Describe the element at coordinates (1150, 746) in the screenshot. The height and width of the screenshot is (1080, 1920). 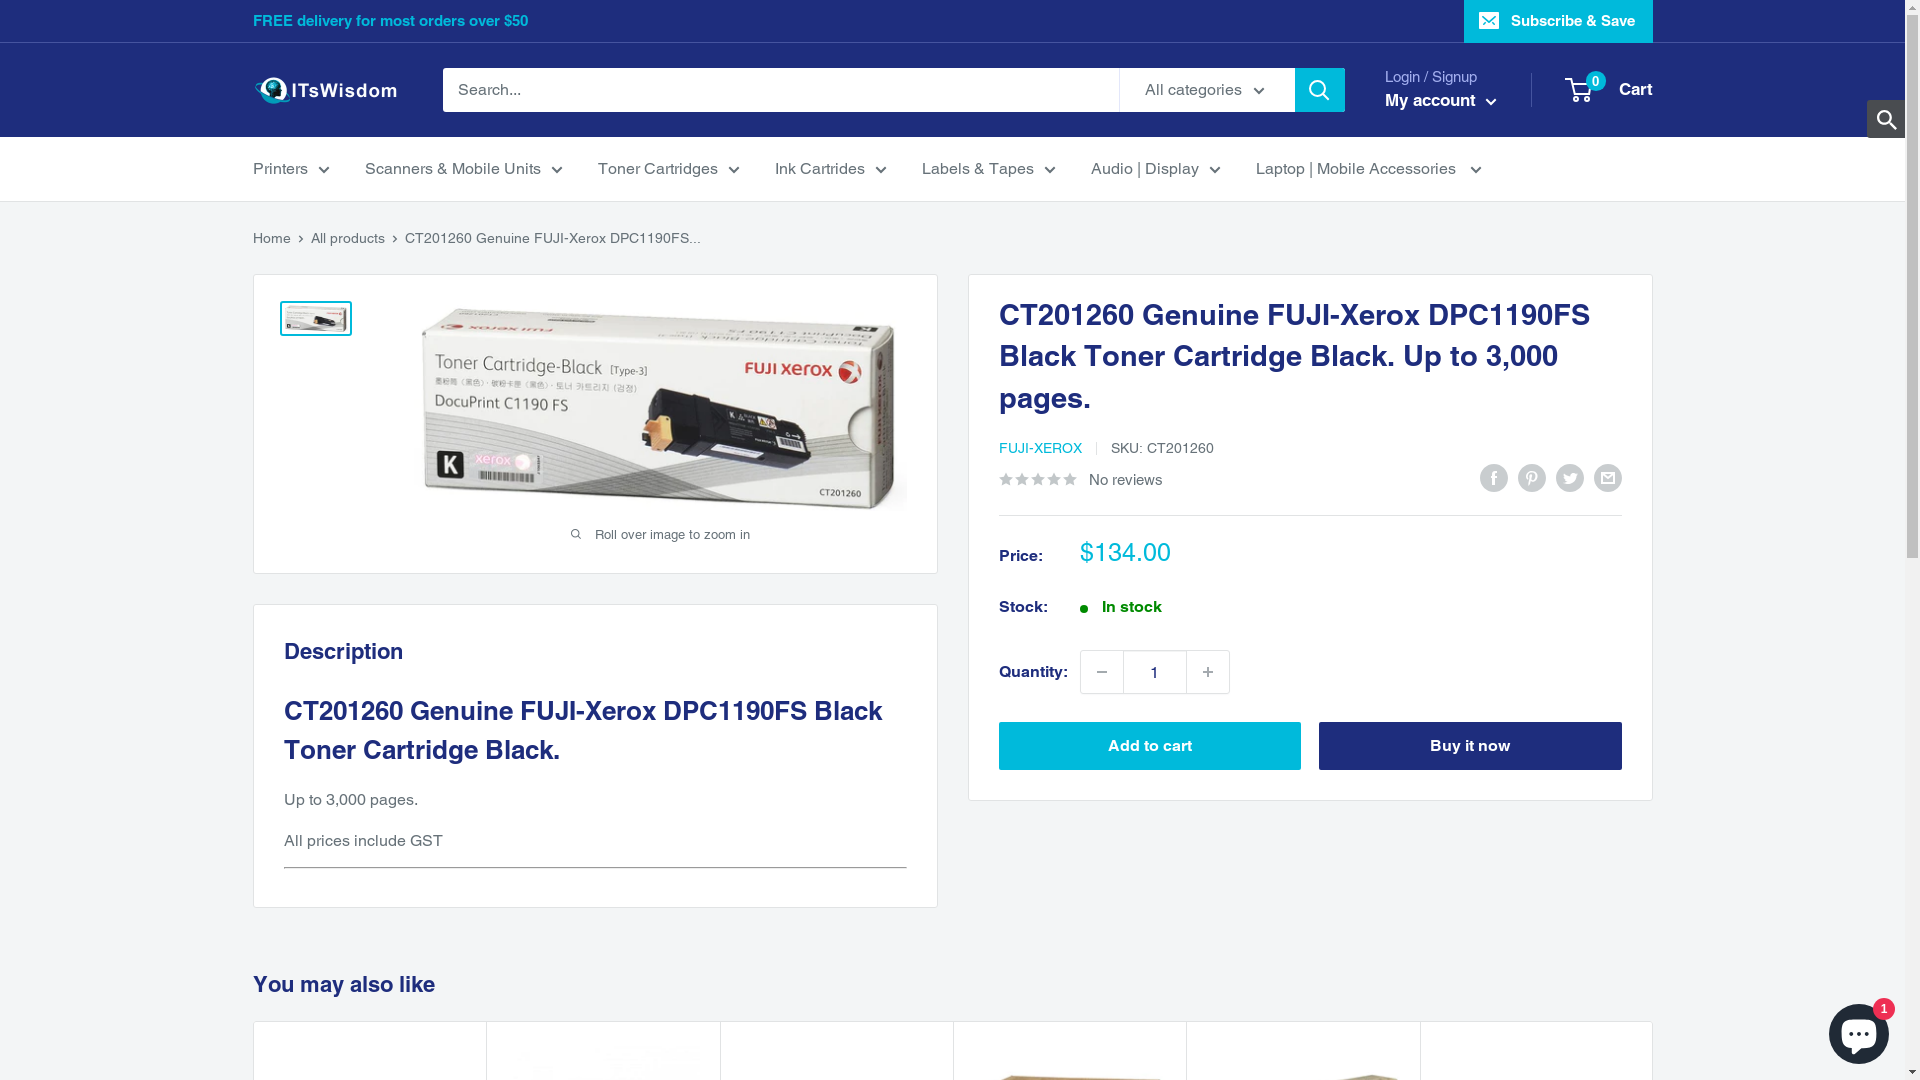
I see `Add to cart` at that location.